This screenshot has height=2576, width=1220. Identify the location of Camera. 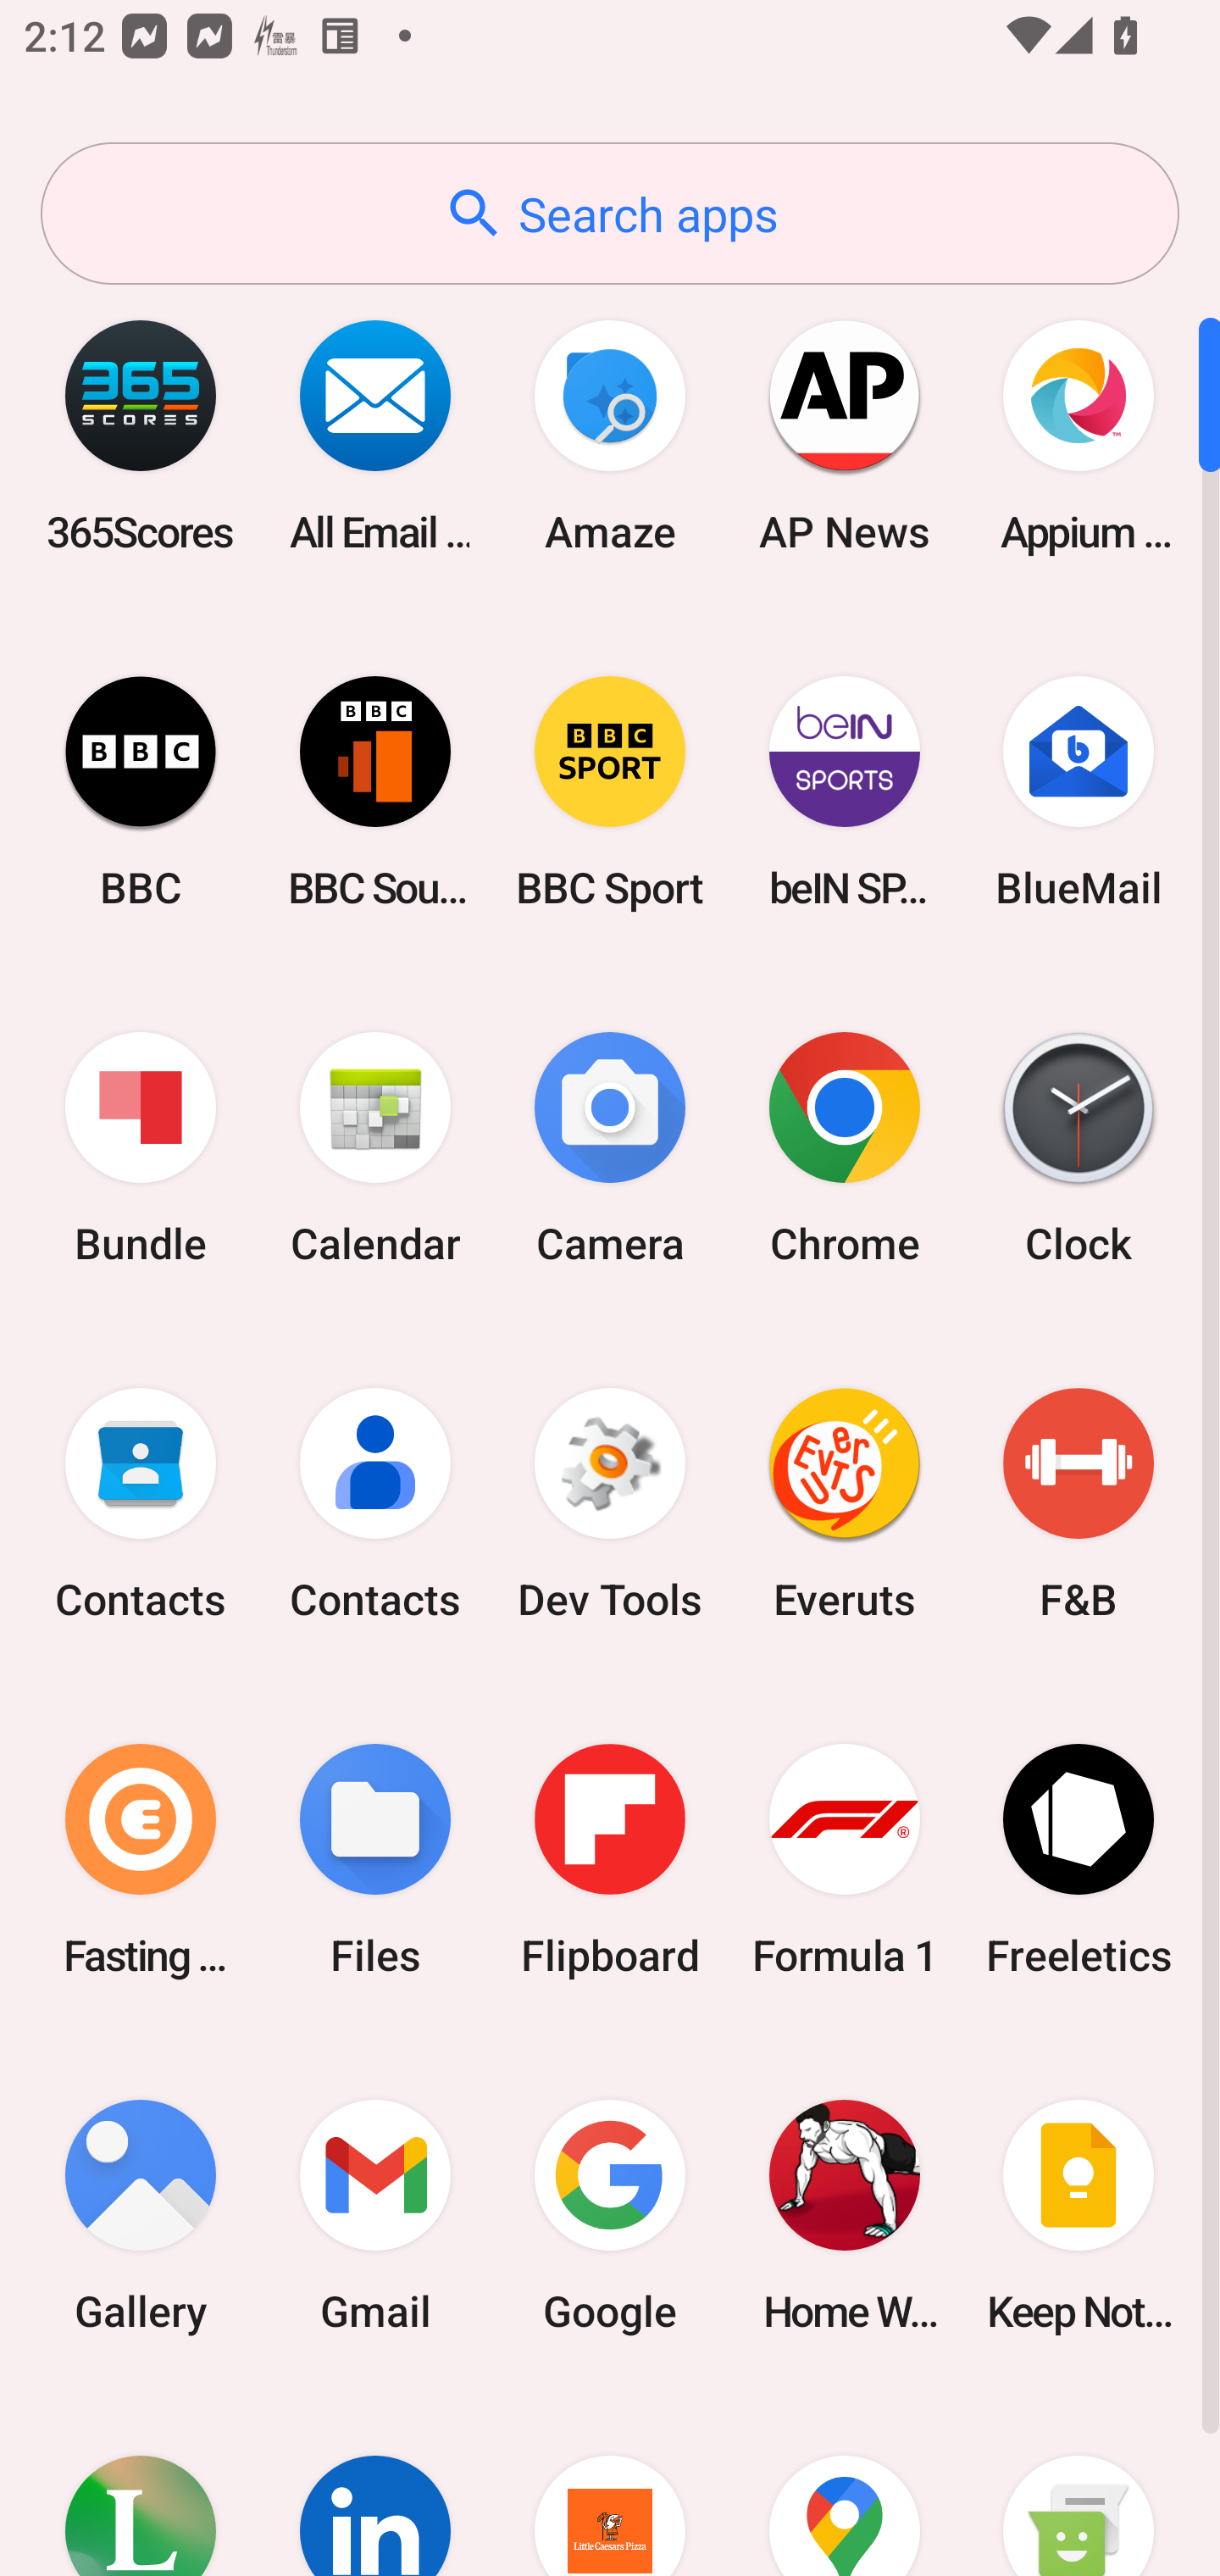
(610, 1149).